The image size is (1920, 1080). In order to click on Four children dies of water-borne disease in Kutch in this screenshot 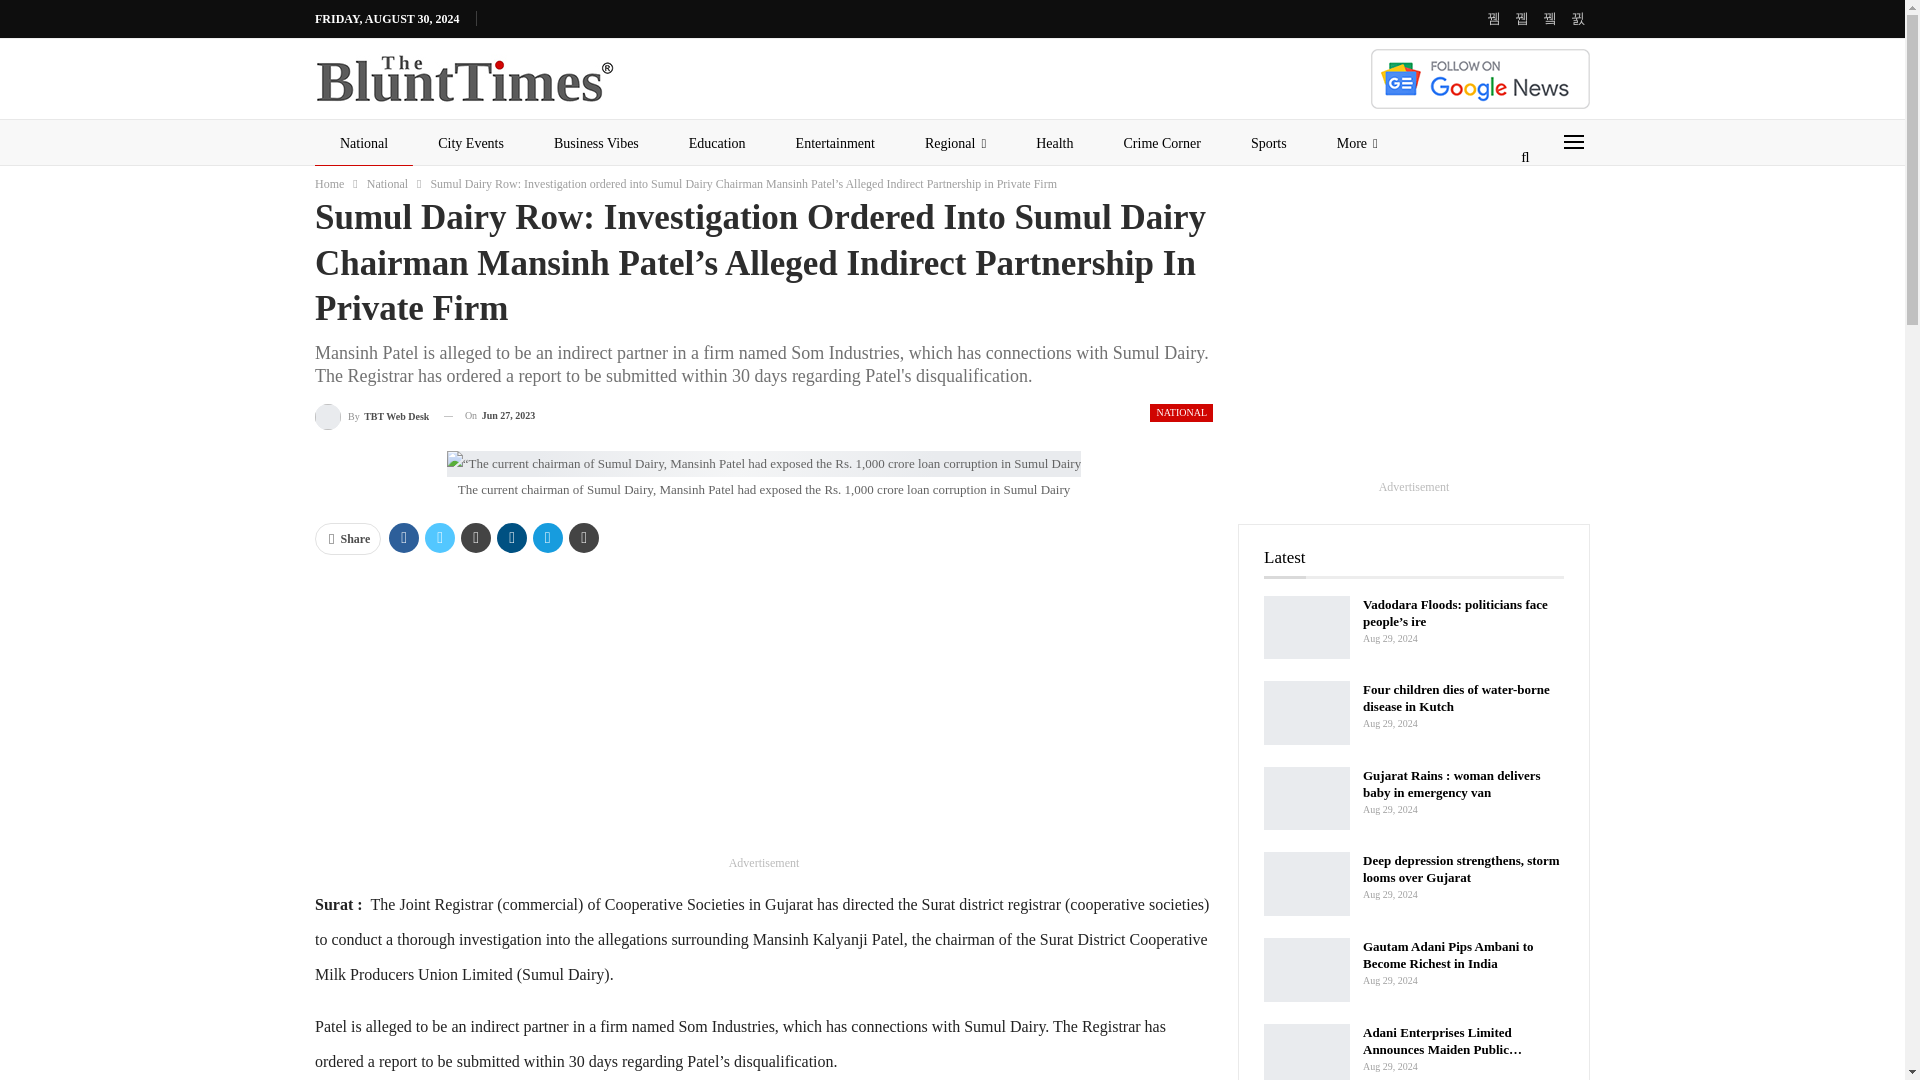, I will do `click(1306, 713)`.